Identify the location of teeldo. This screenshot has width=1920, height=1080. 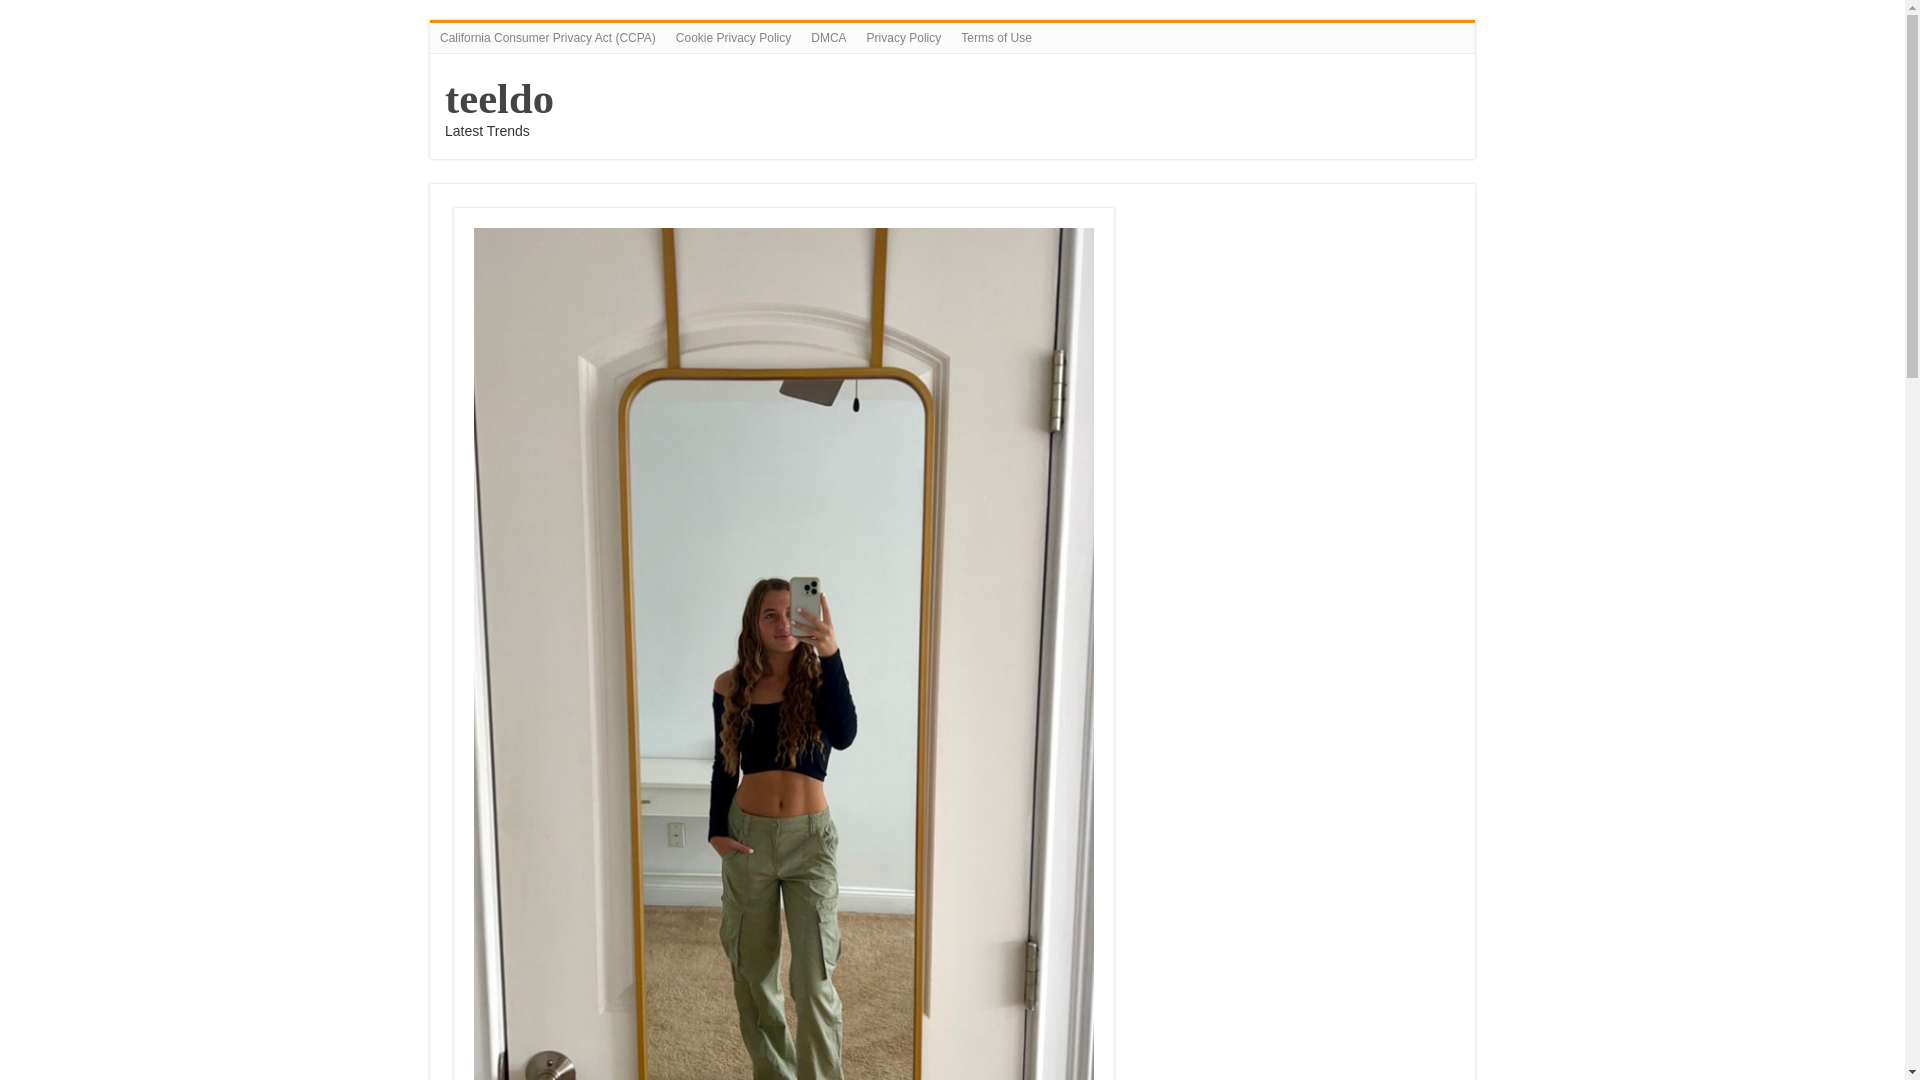
(500, 98).